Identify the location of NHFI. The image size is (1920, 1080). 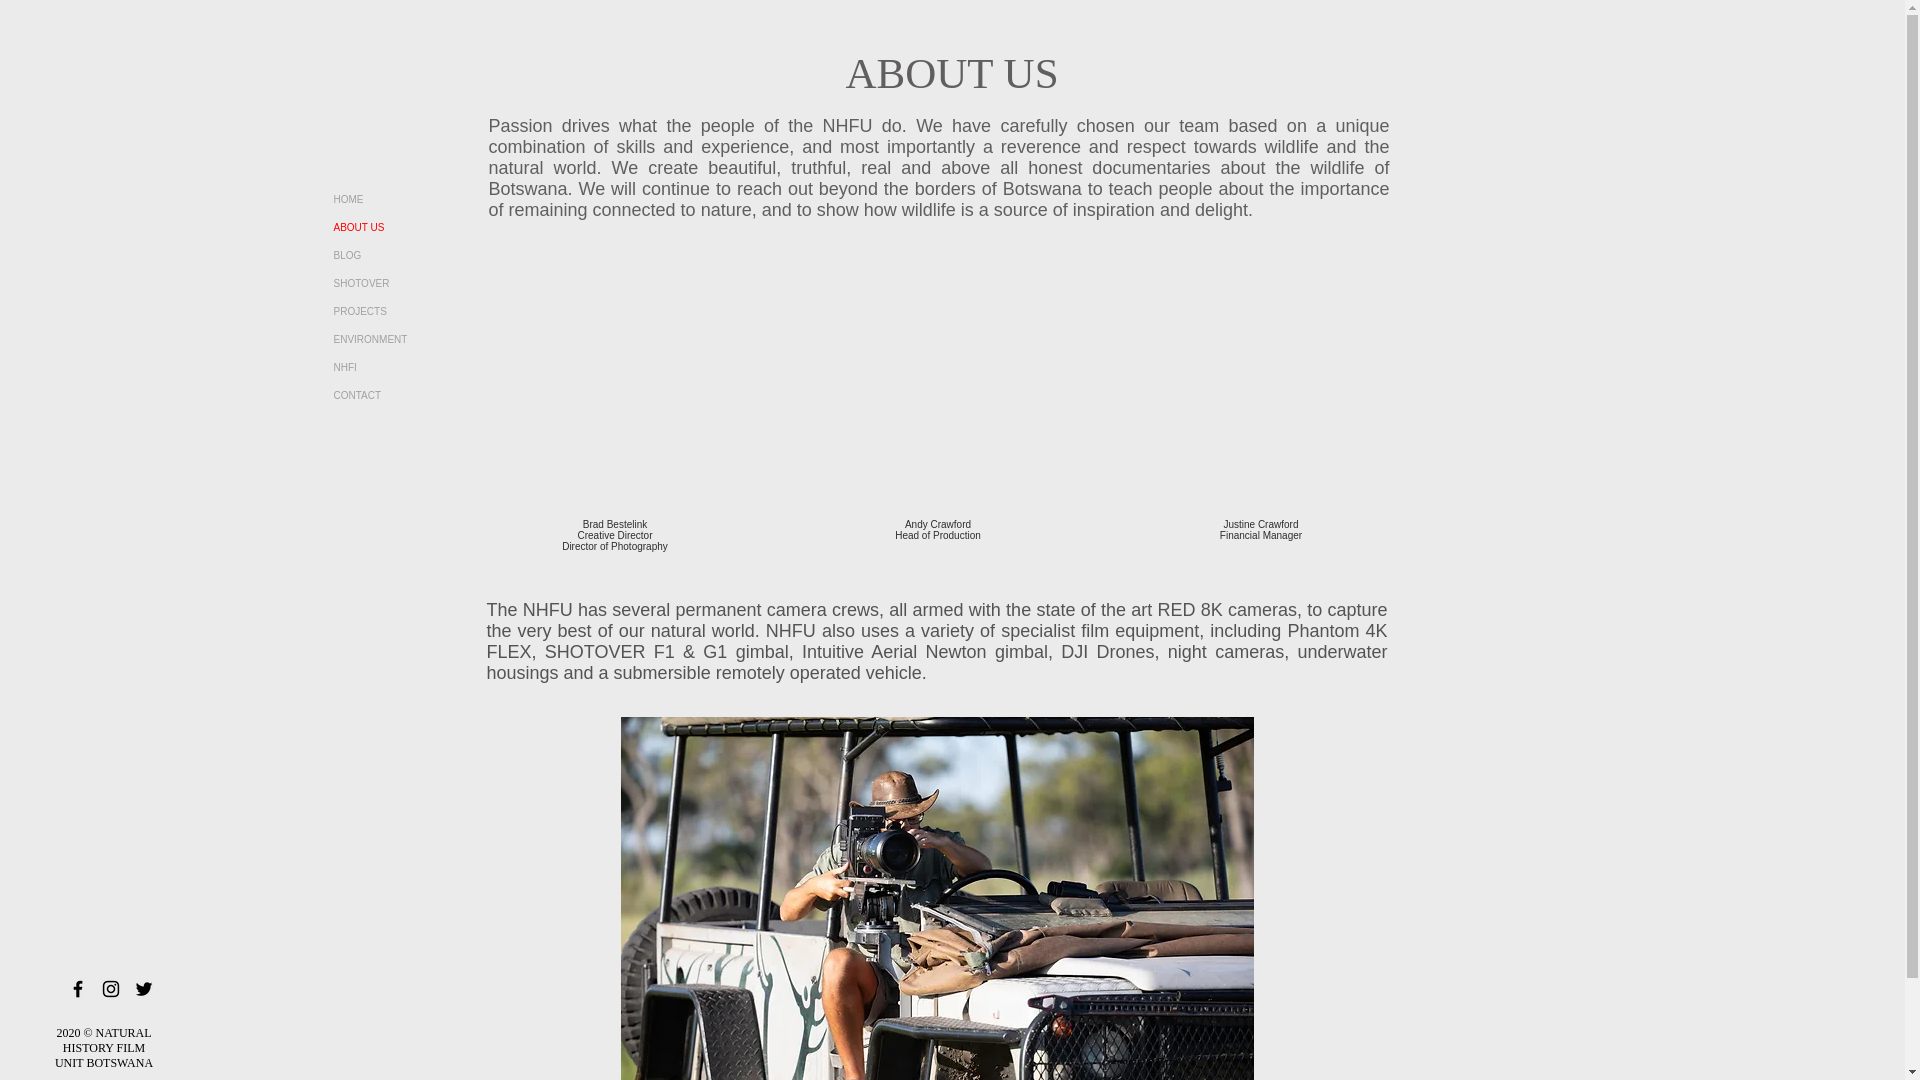
(406, 368).